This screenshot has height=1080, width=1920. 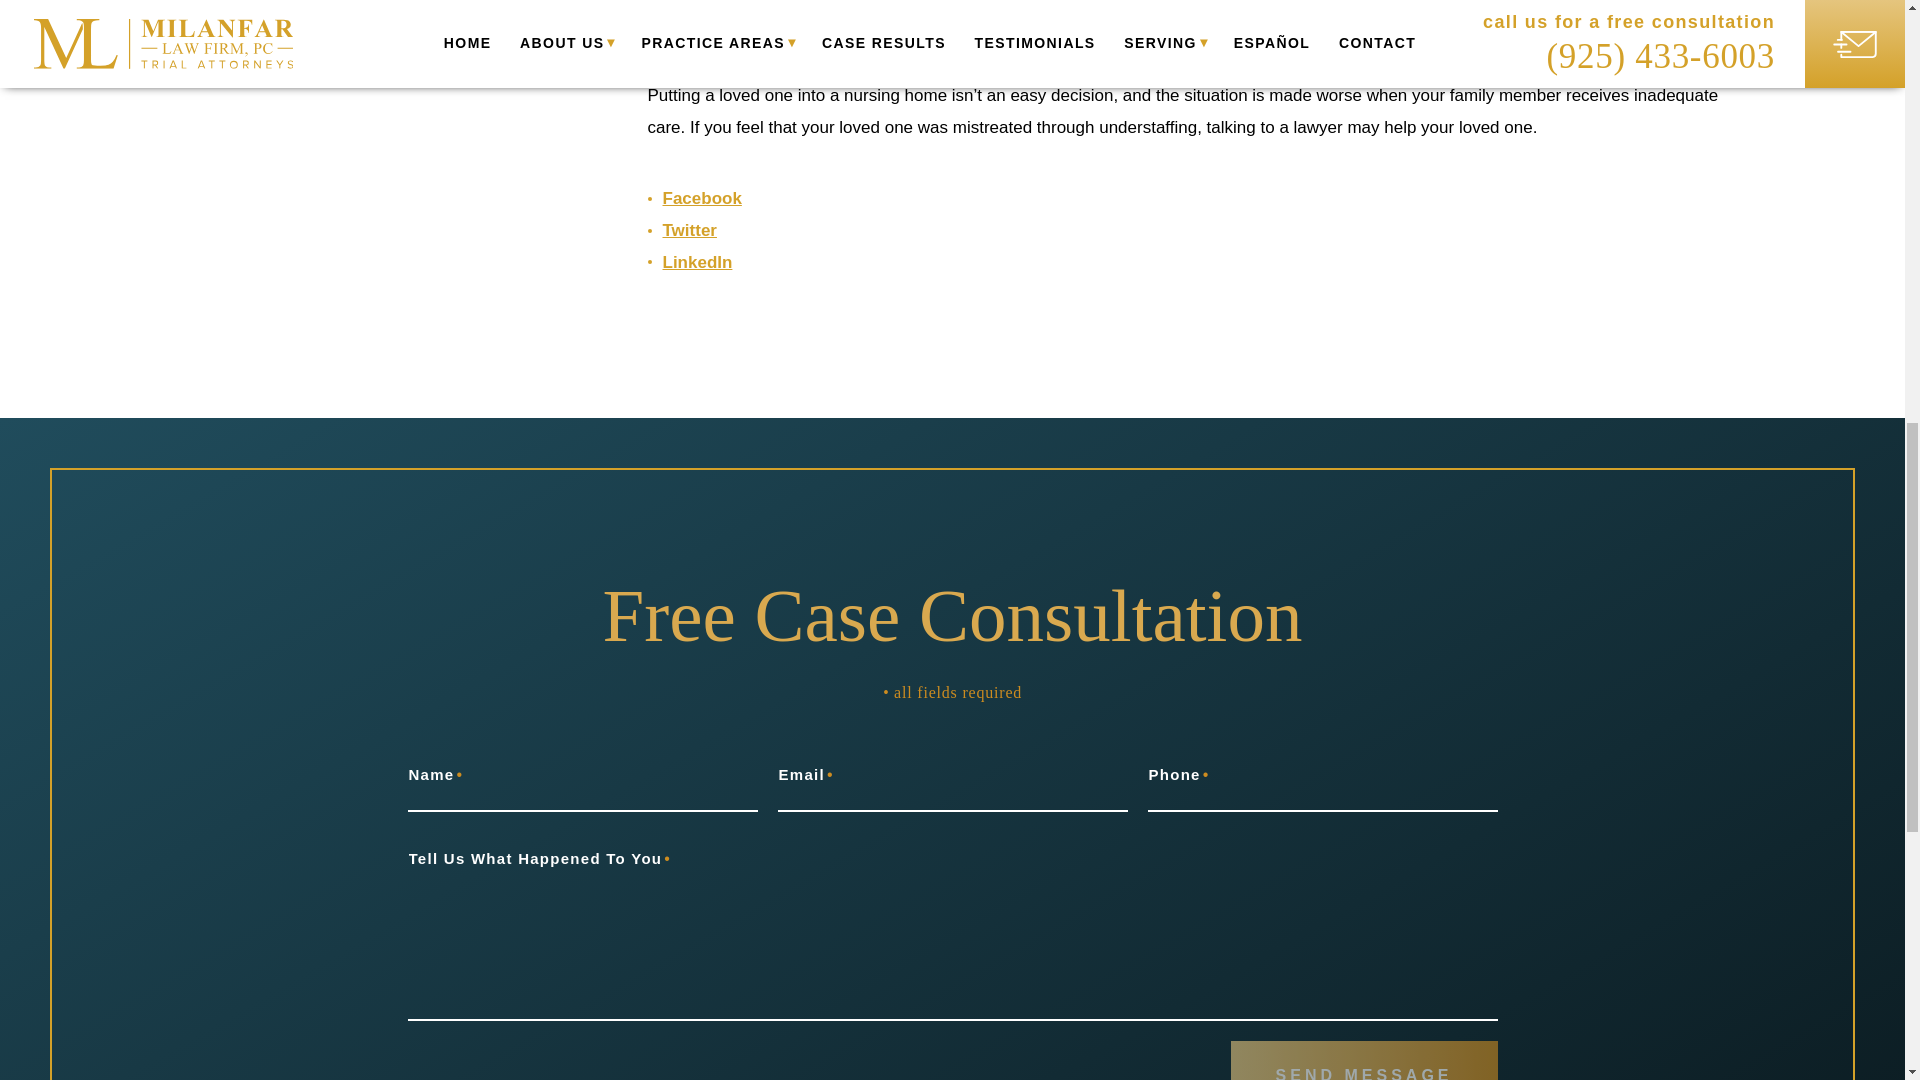 What do you see at coordinates (689, 230) in the screenshot?
I see `Twitter` at bounding box center [689, 230].